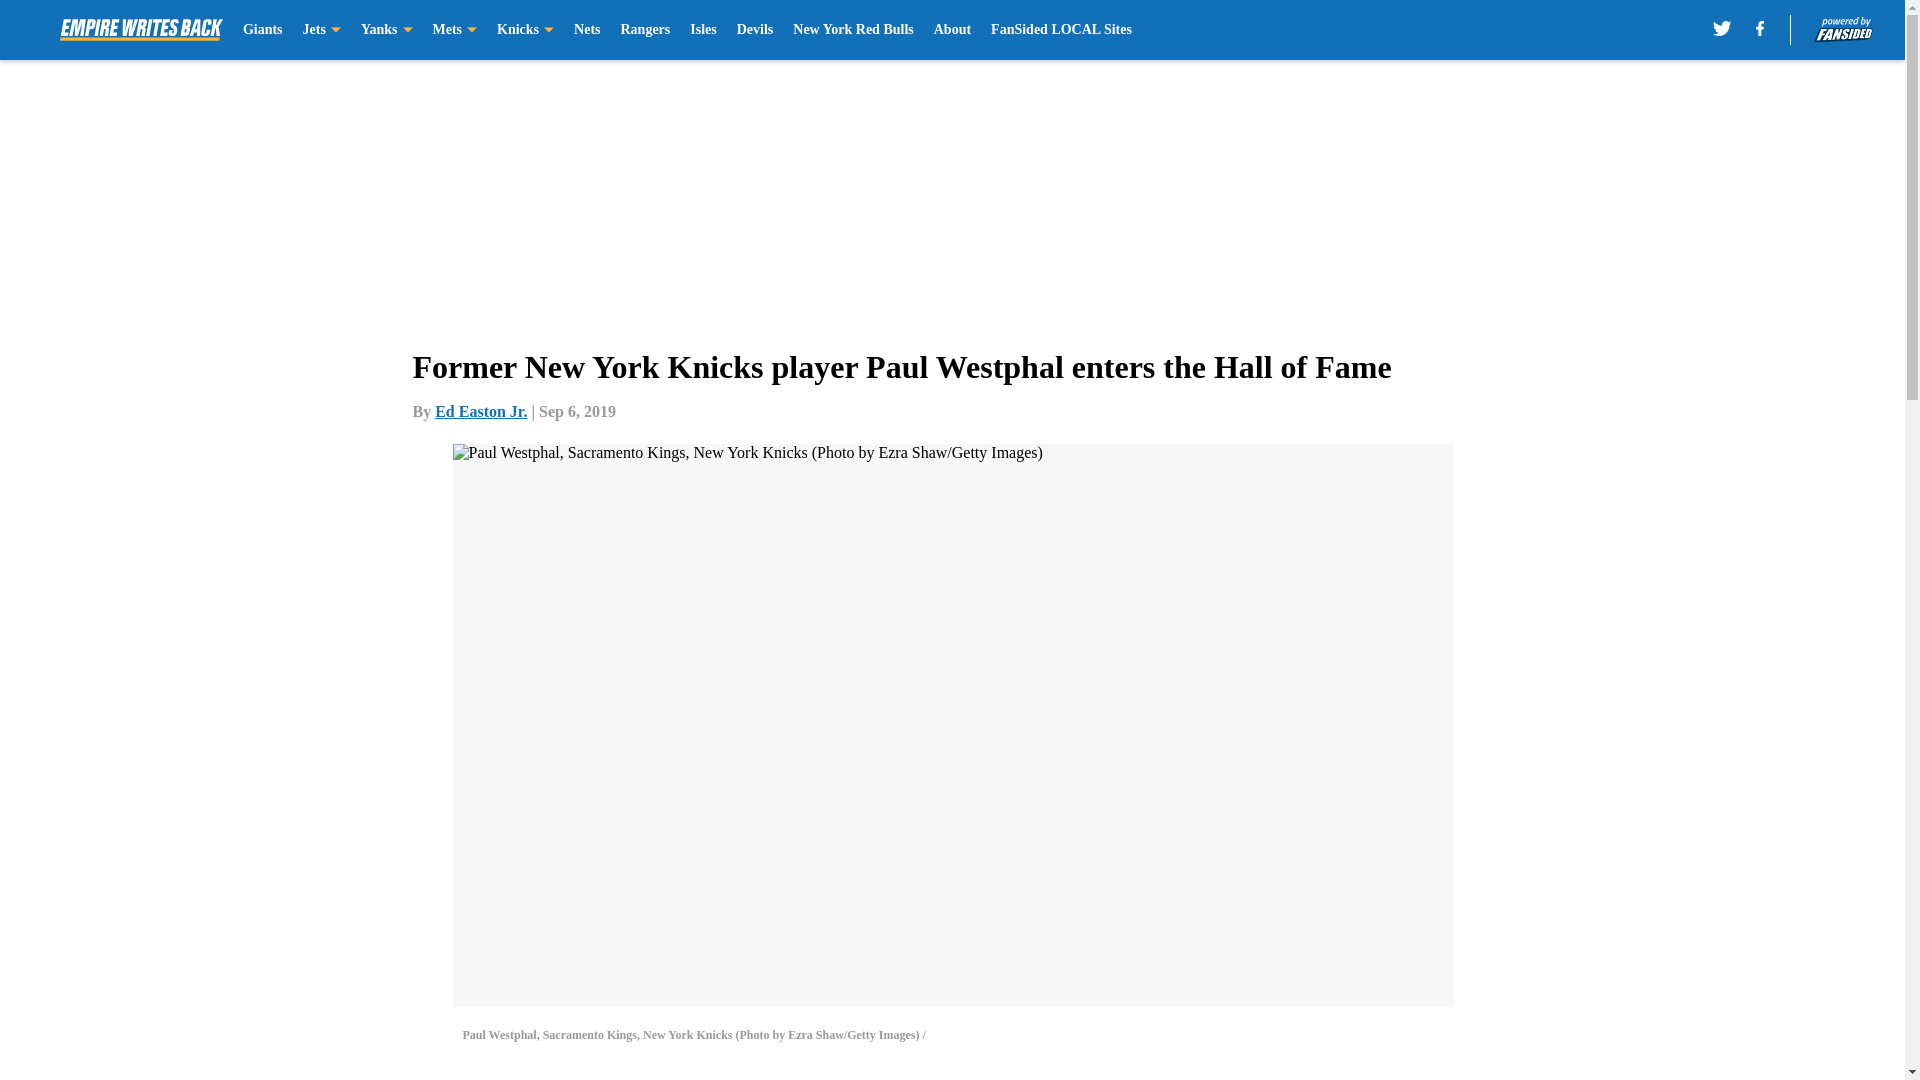 Image resolution: width=1920 pixels, height=1080 pixels. Describe the element at coordinates (755, 30) in the screenshot. I see `Devils` at that location.